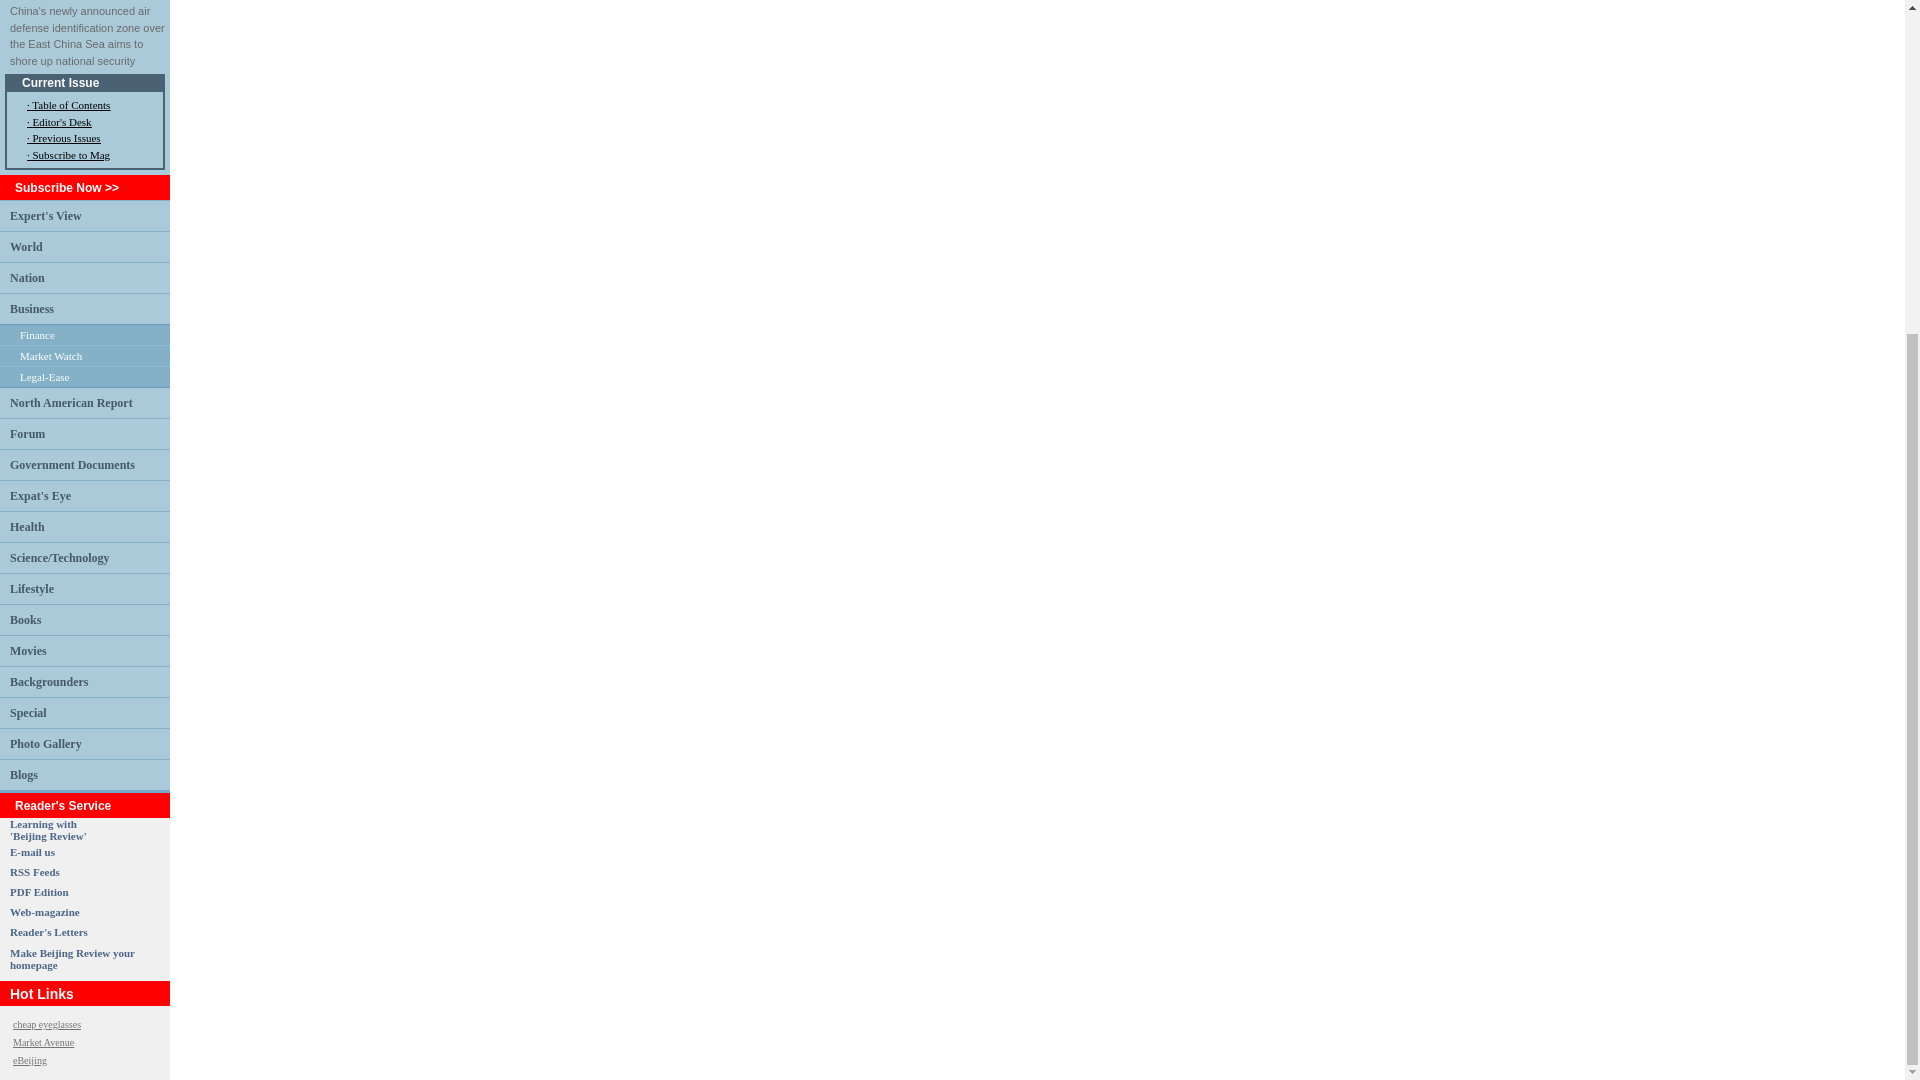 Image resolution: width=1920 pixels, height=1080 pixels. What do you see at coordinates (66, 137) in the screenshot?
I see `cheap eyeglasses` at bounding box center [66, 137].